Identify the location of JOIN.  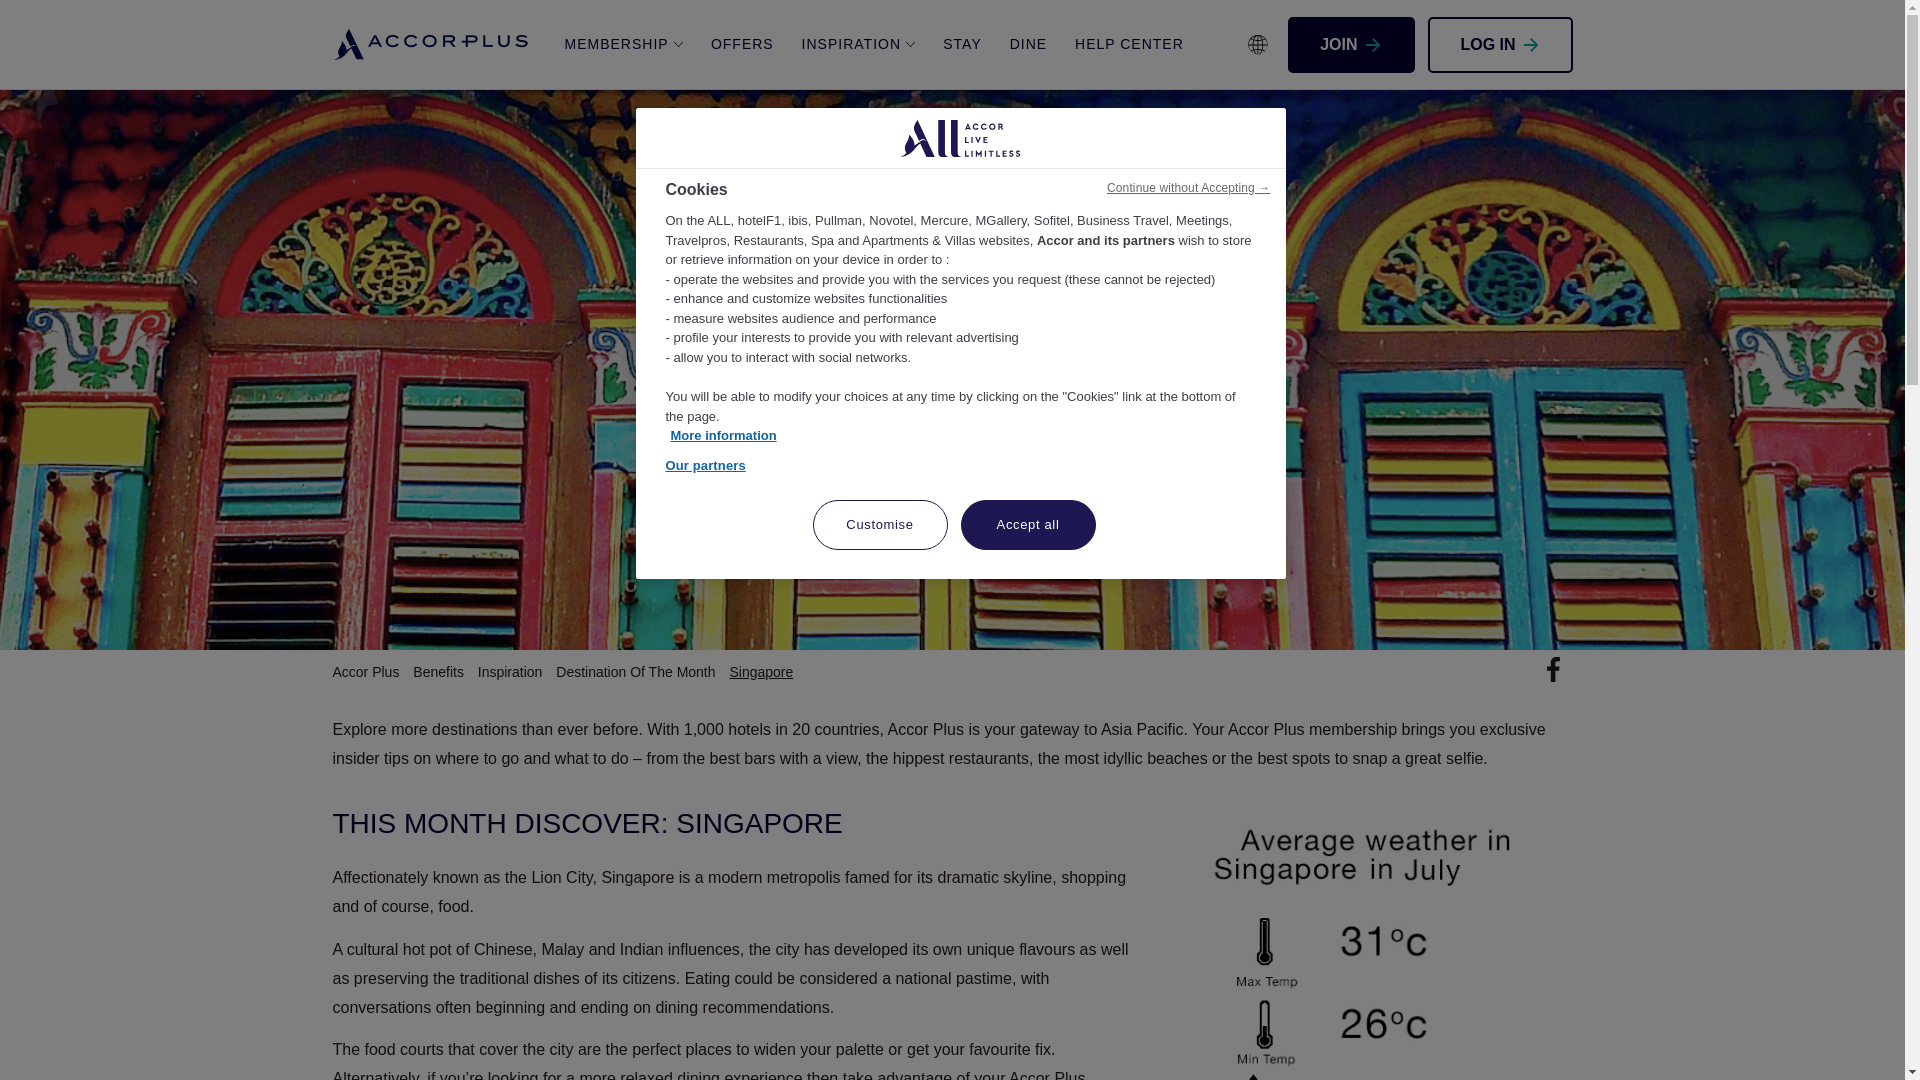
(1350, 44).